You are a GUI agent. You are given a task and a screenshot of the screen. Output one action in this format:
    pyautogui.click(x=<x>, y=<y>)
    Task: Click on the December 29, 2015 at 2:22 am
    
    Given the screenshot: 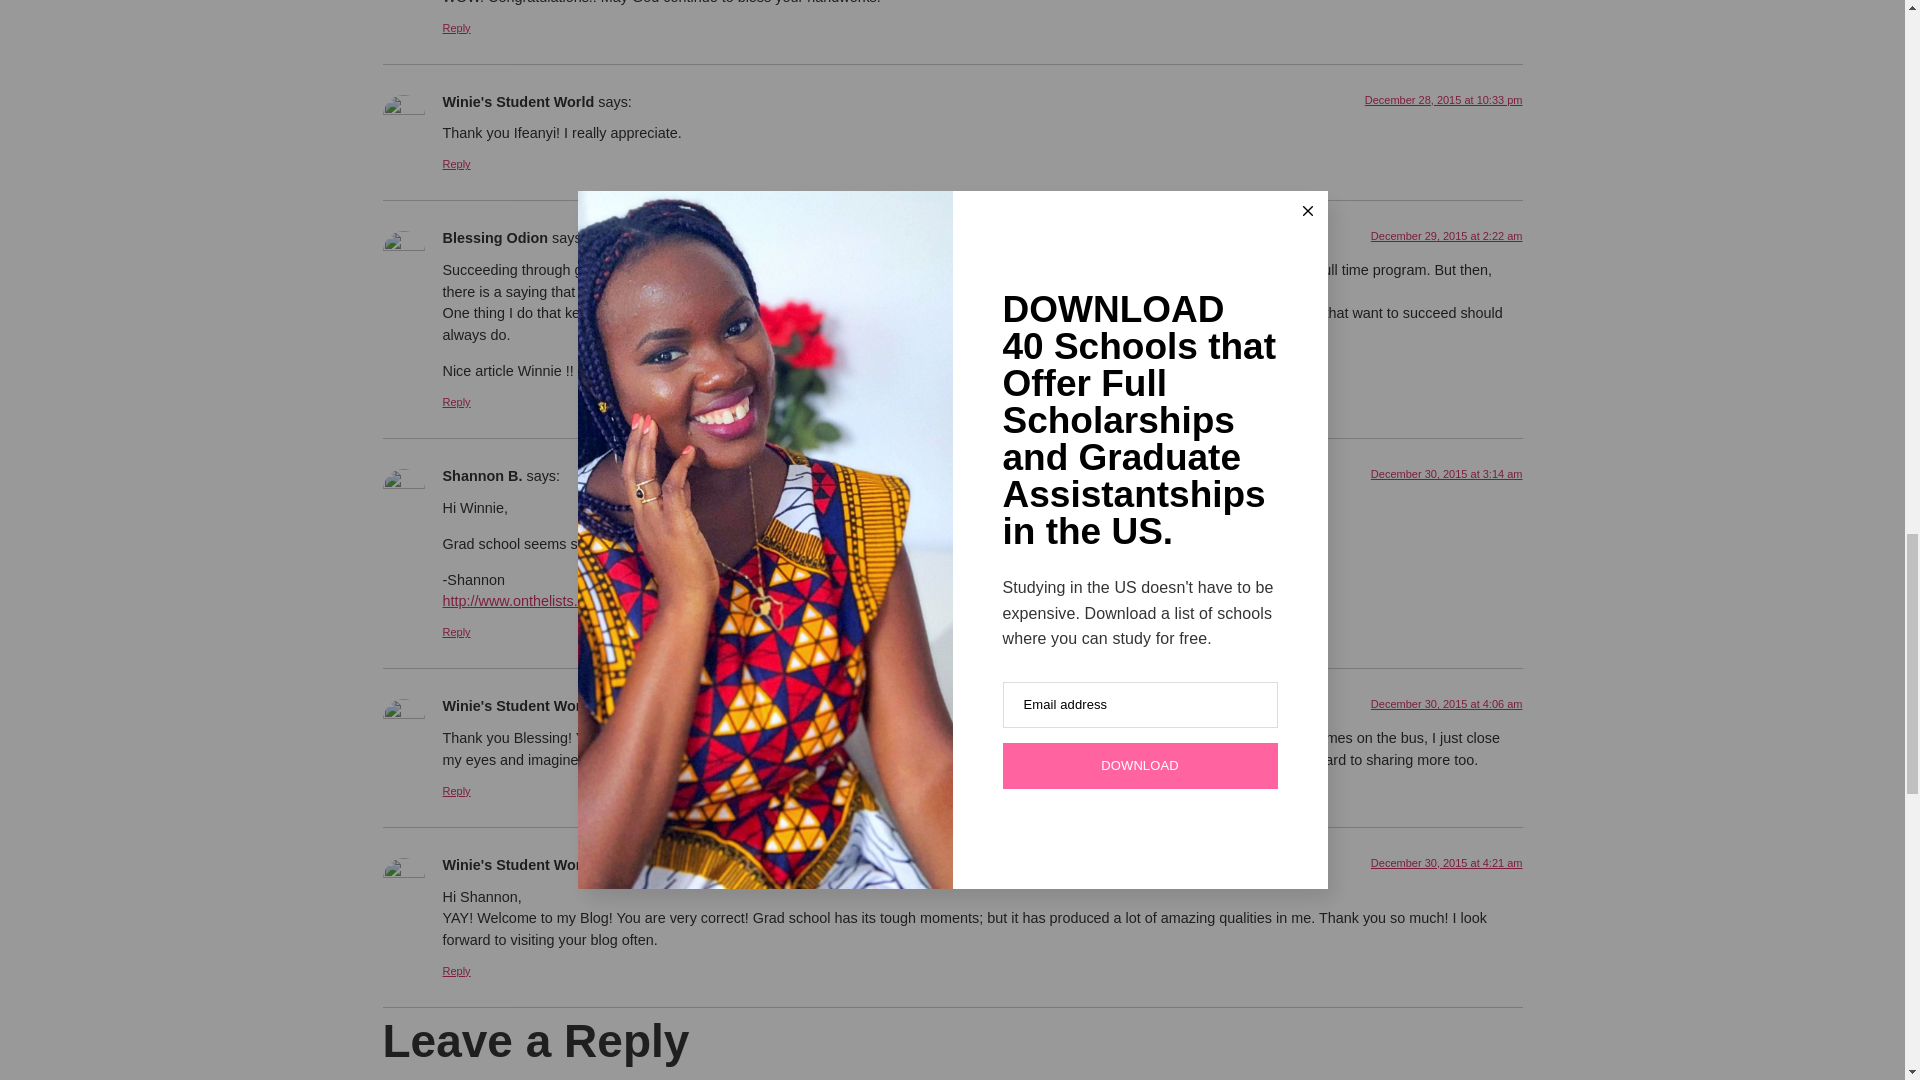 What is the action you would take?
    pyautogui.click(x=1446, y=236)
    